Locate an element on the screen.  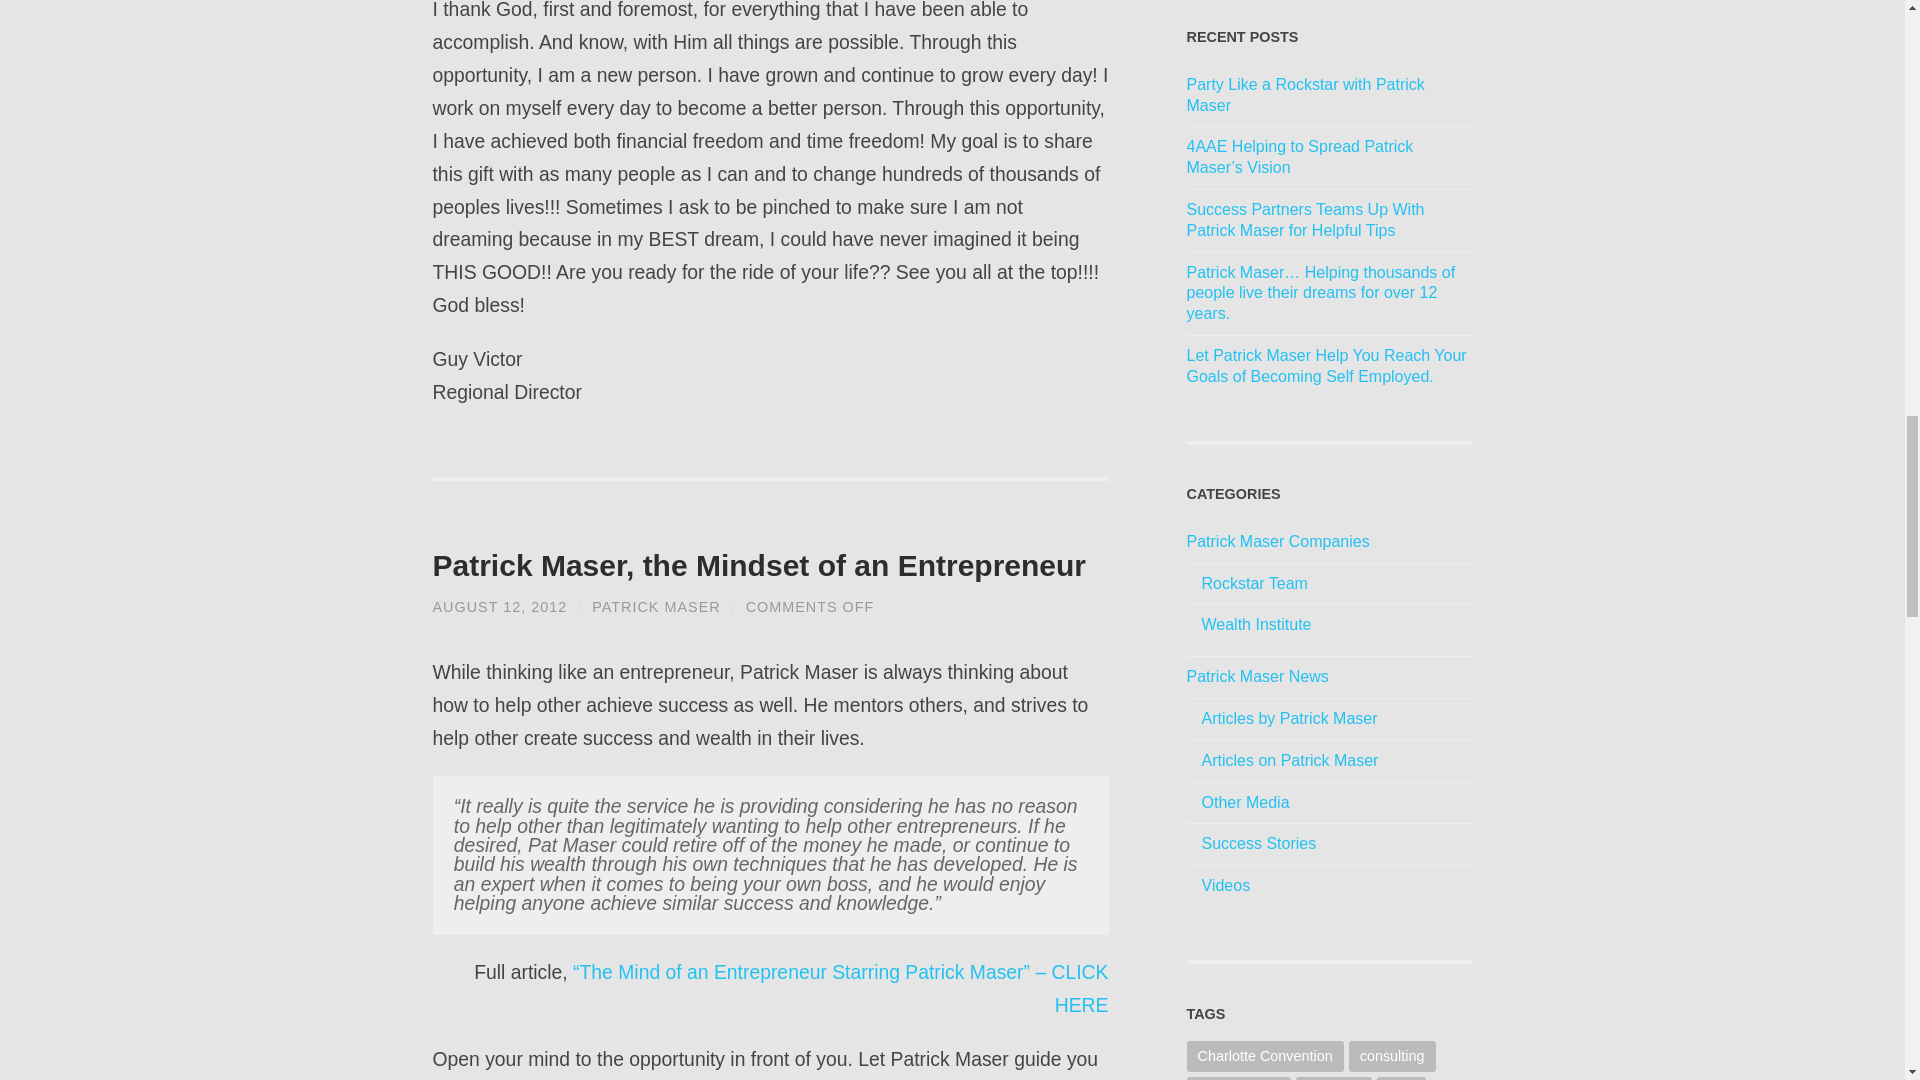
Patrick Maser, the Mindset of an Entrepreneur is located at coordinates (499, 606).